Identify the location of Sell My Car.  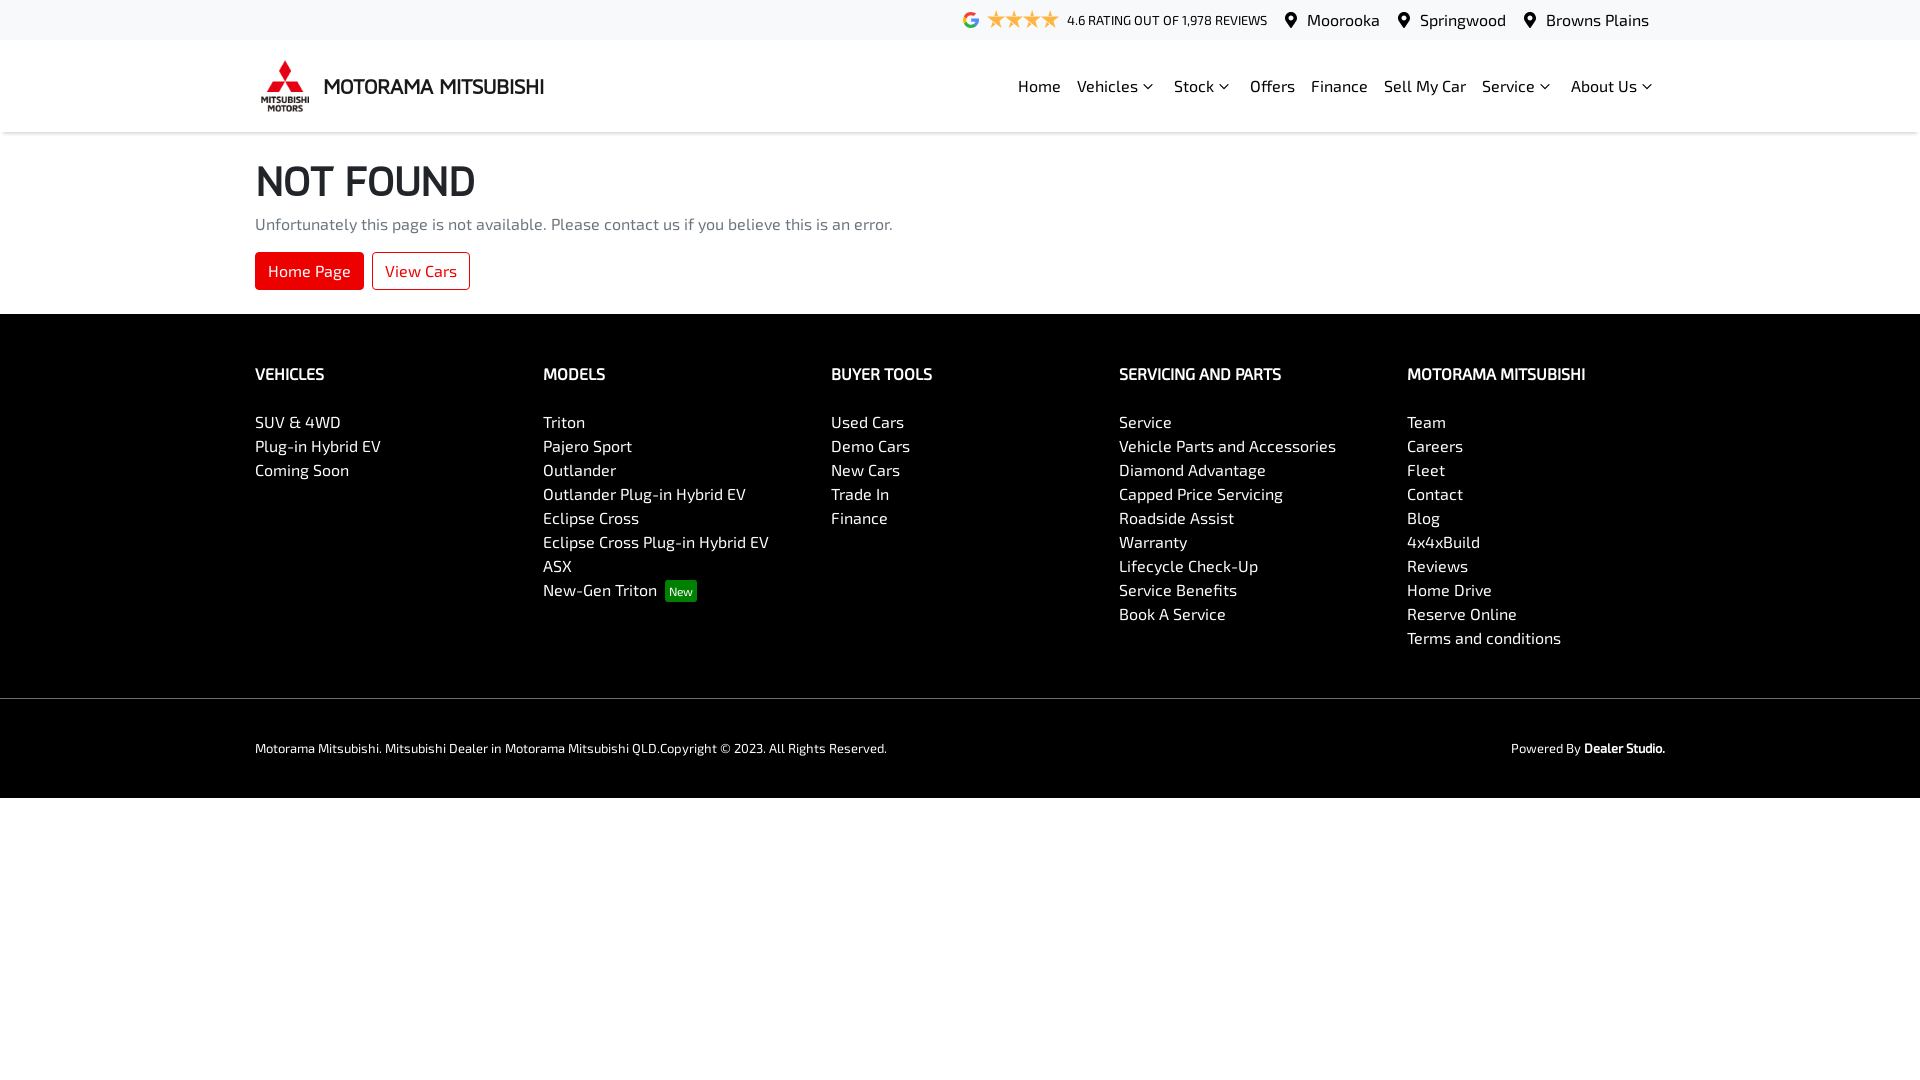
(1425, 86).